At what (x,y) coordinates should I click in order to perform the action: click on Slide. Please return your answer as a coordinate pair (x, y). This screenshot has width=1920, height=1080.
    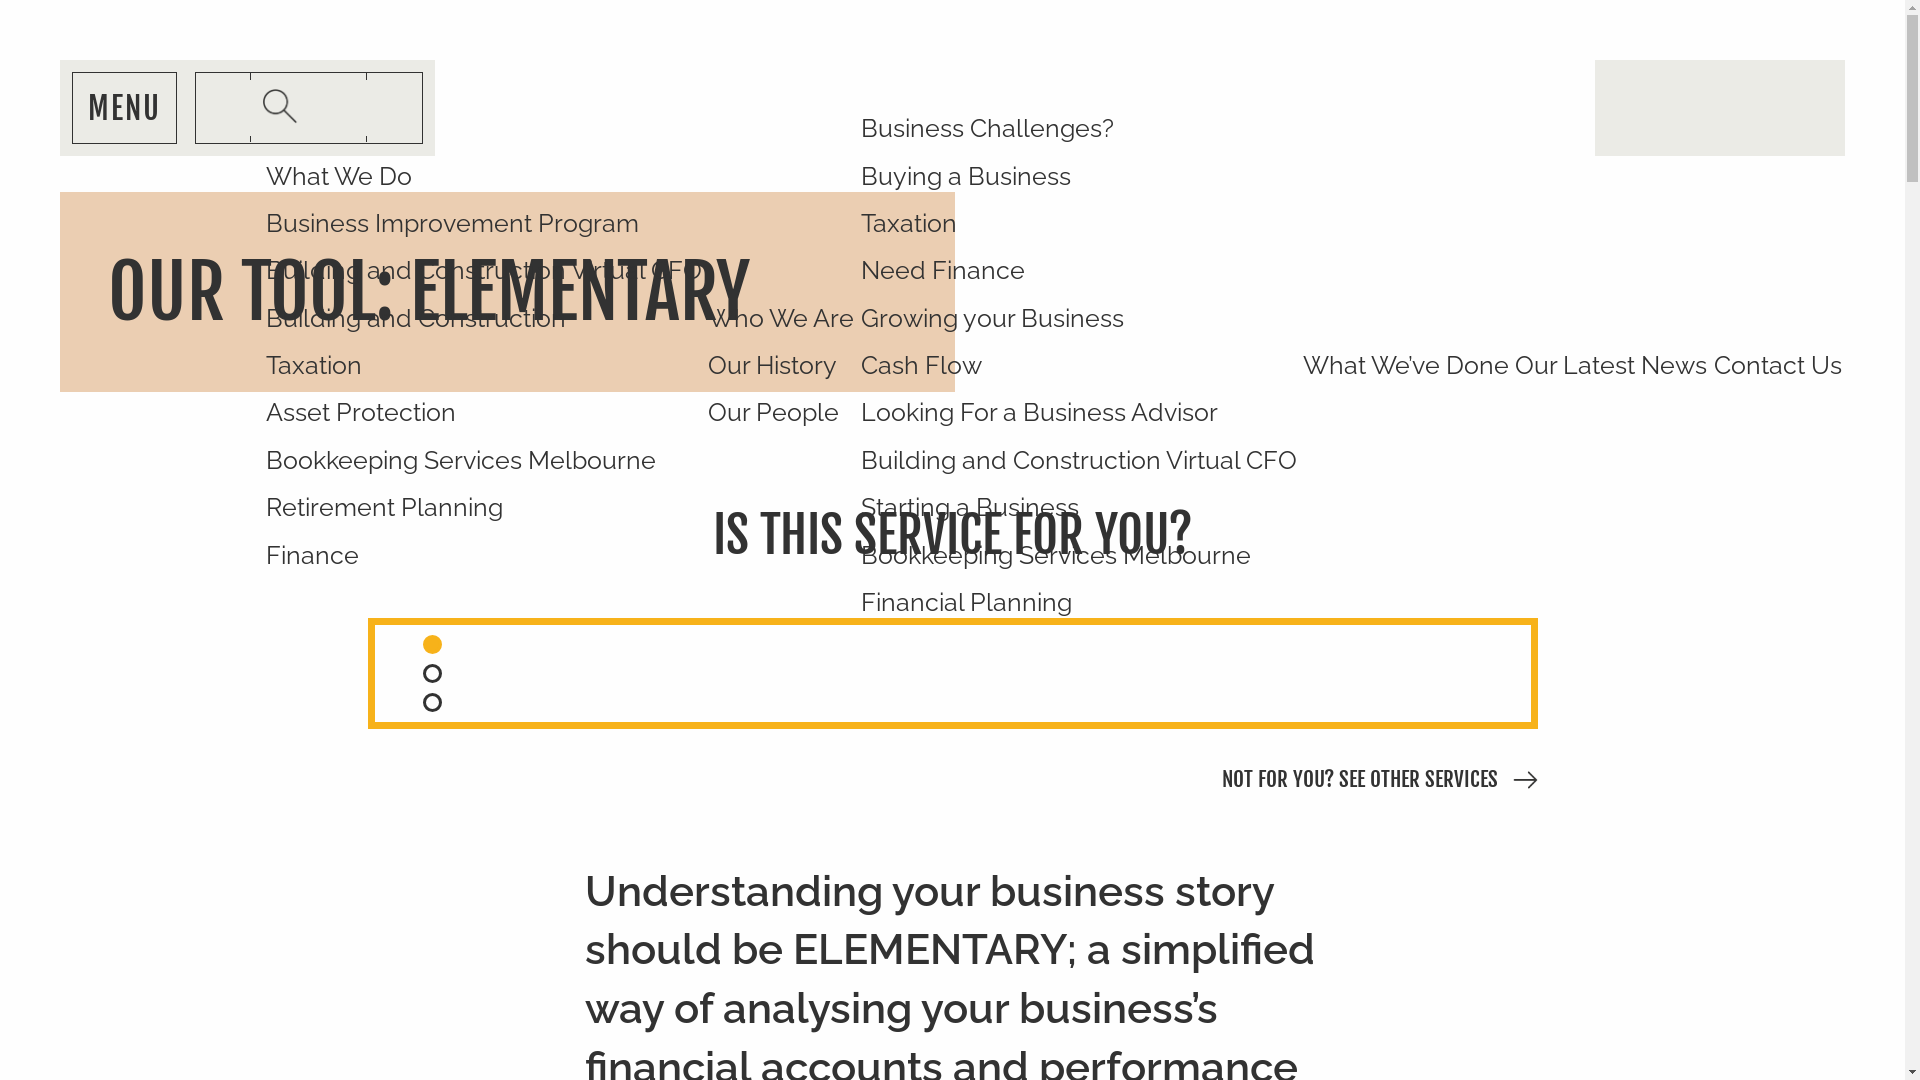
    Looking at the image, I should click on (432, 702).